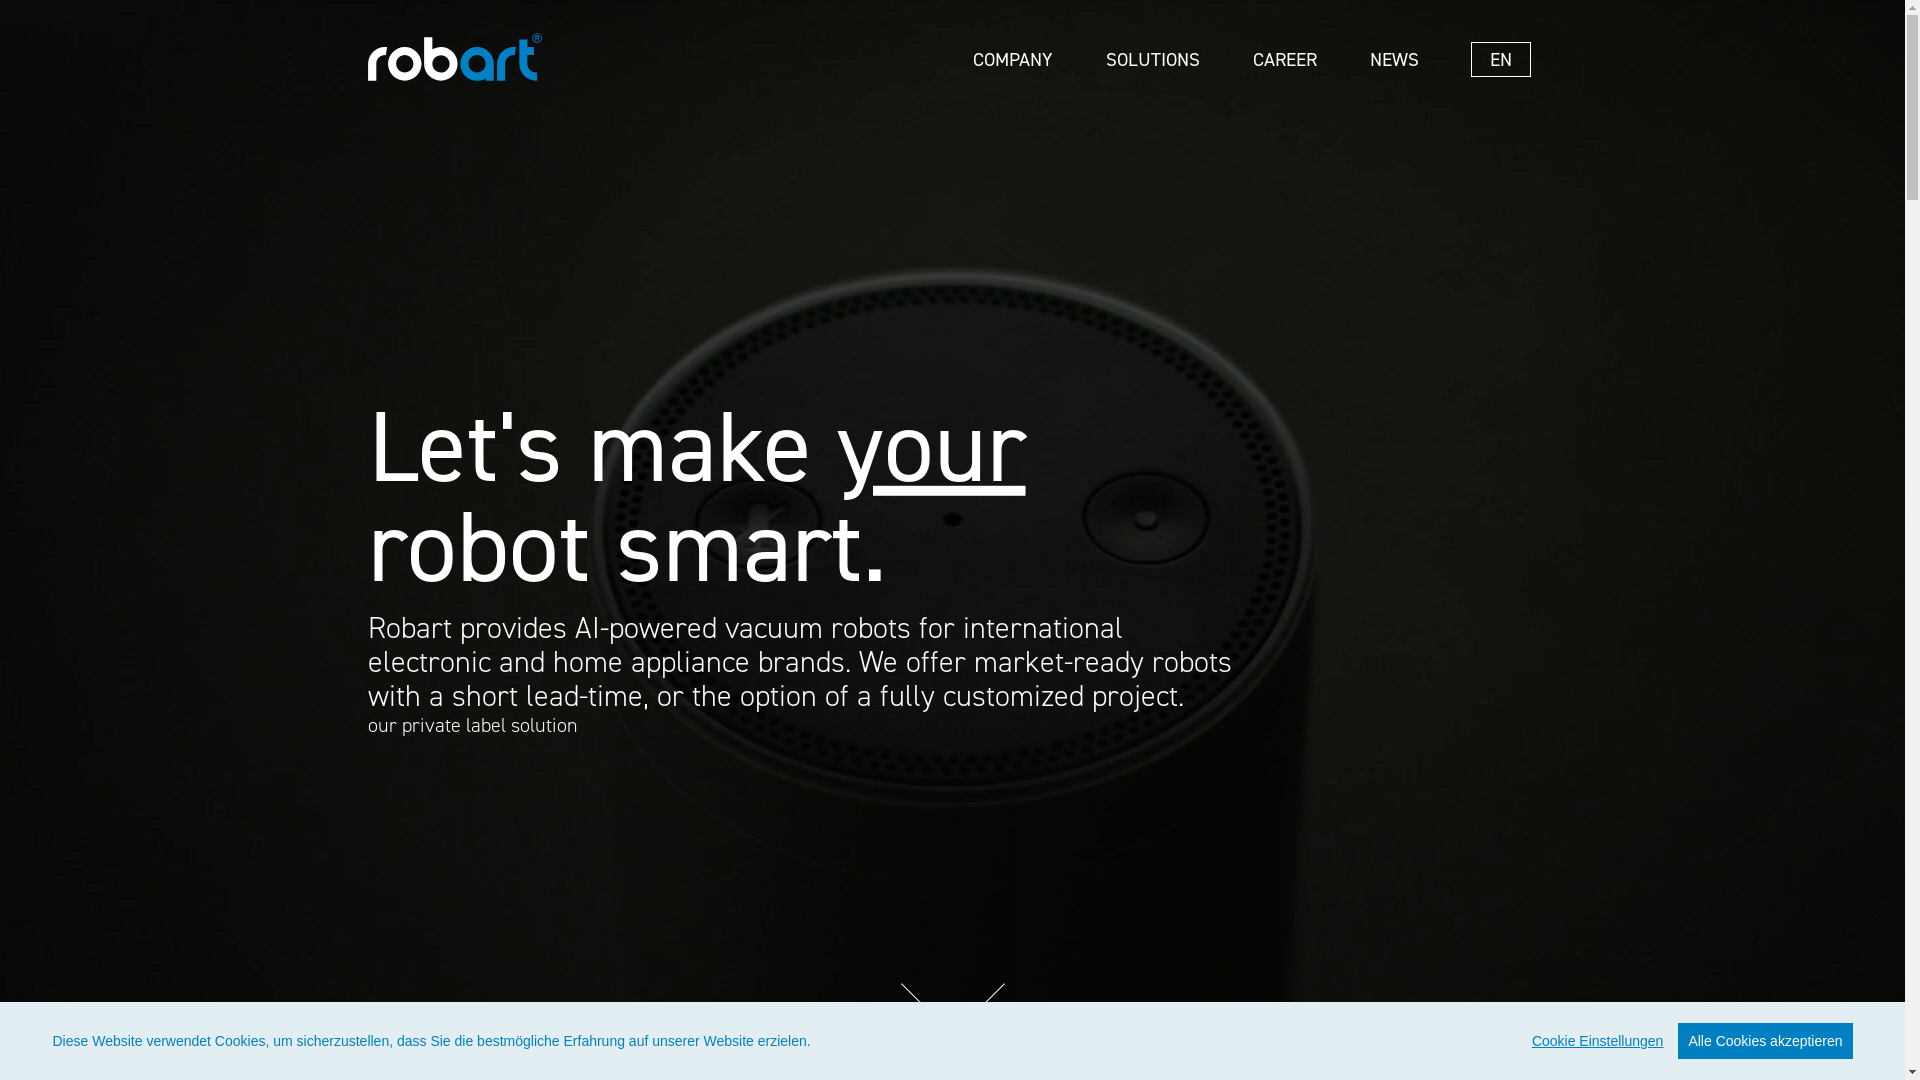 This screenshot has height=1080, width=1920. What do you see at coordinates (1284, 46) in the screenshot?
I see `CAREER` at bounding box center [1284, 46].